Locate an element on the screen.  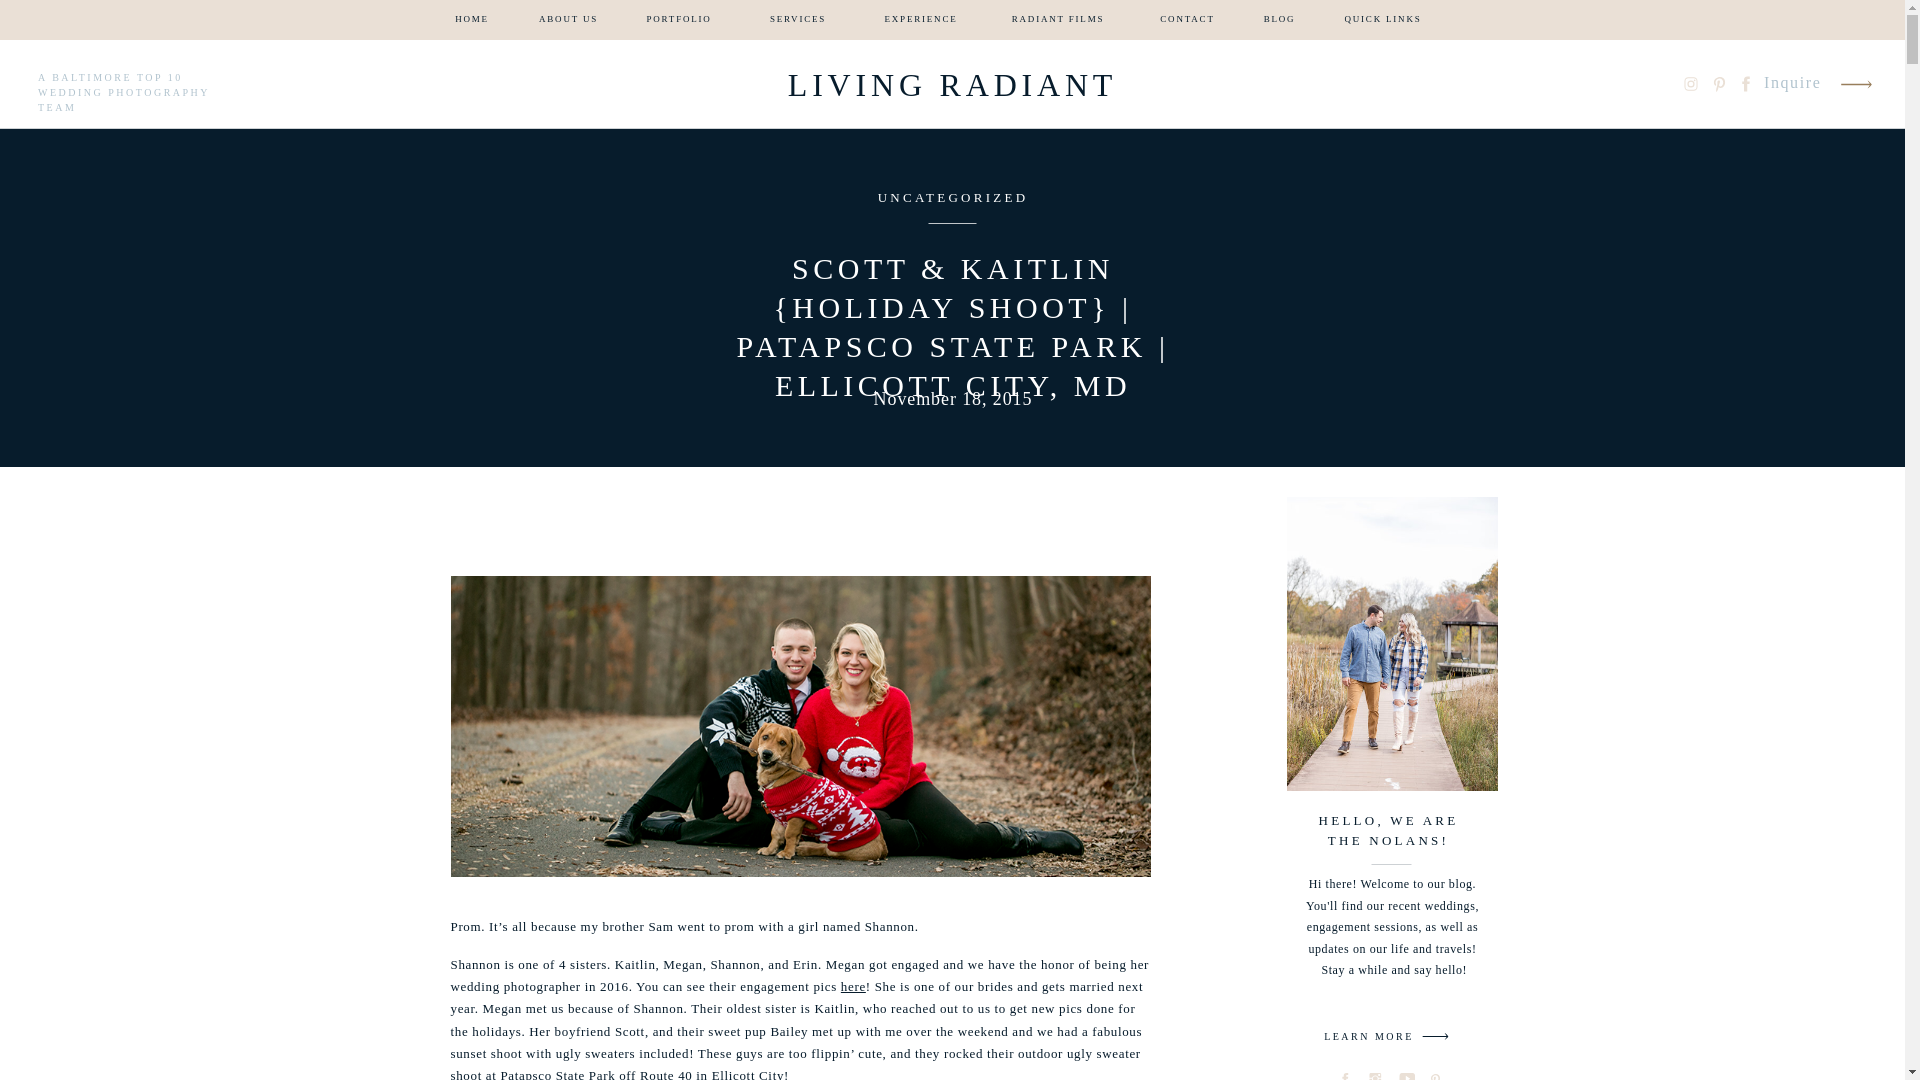
SERVICES is located at coordinates (798, 20).